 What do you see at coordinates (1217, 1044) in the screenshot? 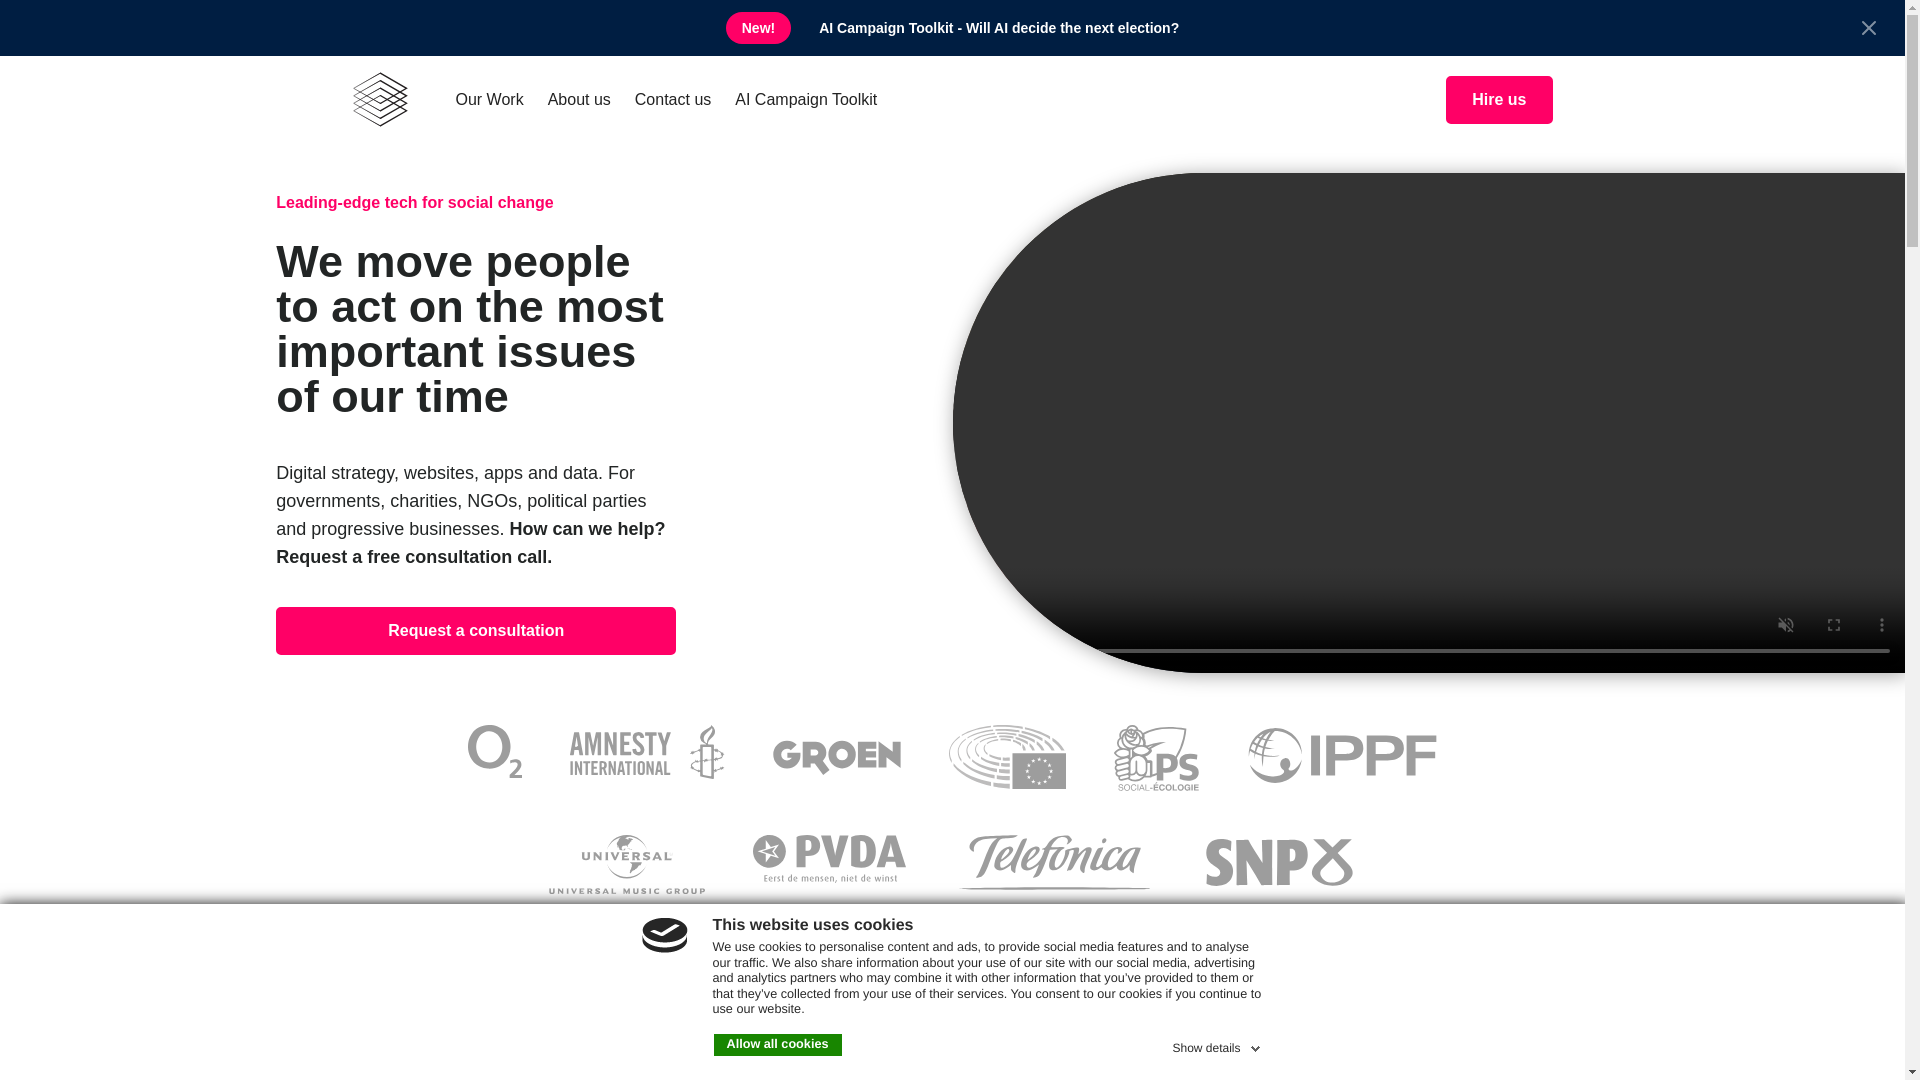
I see `Show details` at bounding box center [1217, 1044].